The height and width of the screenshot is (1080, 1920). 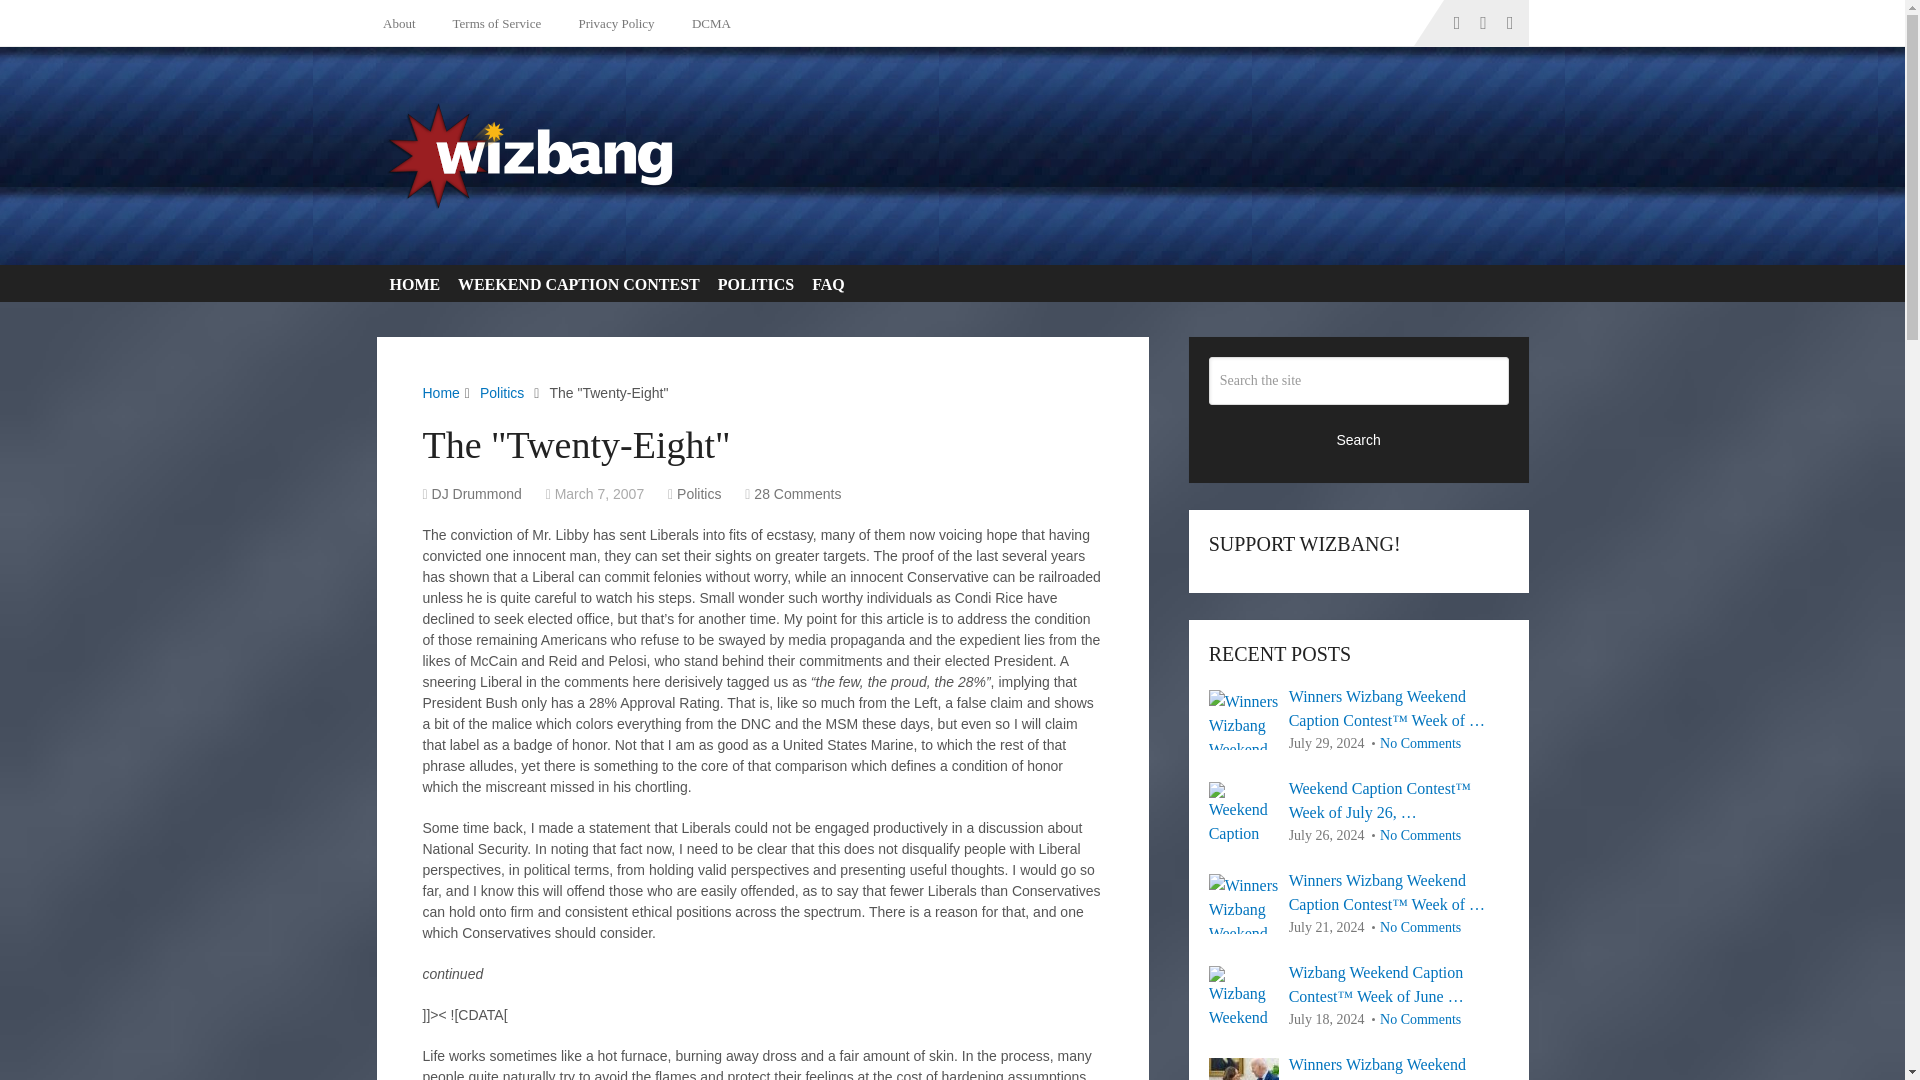 I want to click on Posts by DJ Drummond, so click(x=477, y=494).